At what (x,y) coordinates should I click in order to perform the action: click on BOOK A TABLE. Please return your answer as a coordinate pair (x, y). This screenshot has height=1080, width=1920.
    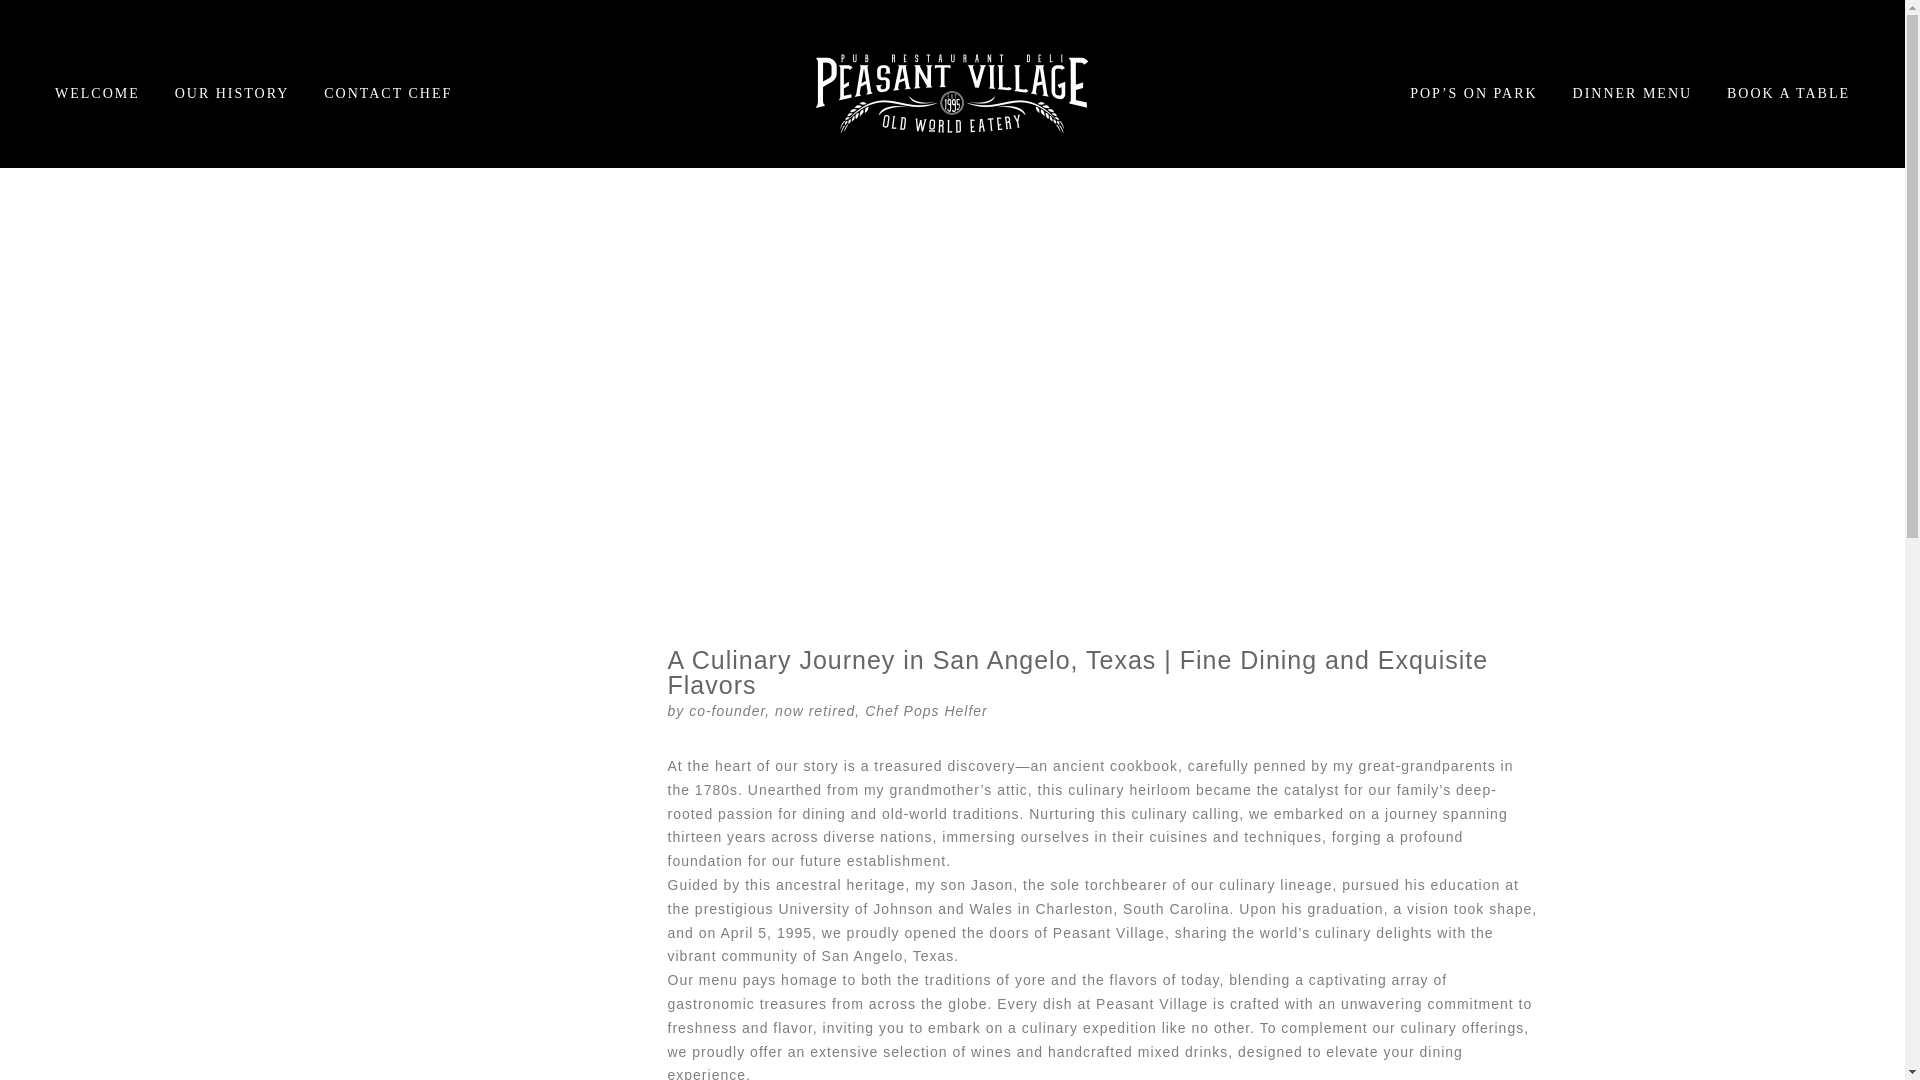
    Looking at the image, I should click on (1781, 94).